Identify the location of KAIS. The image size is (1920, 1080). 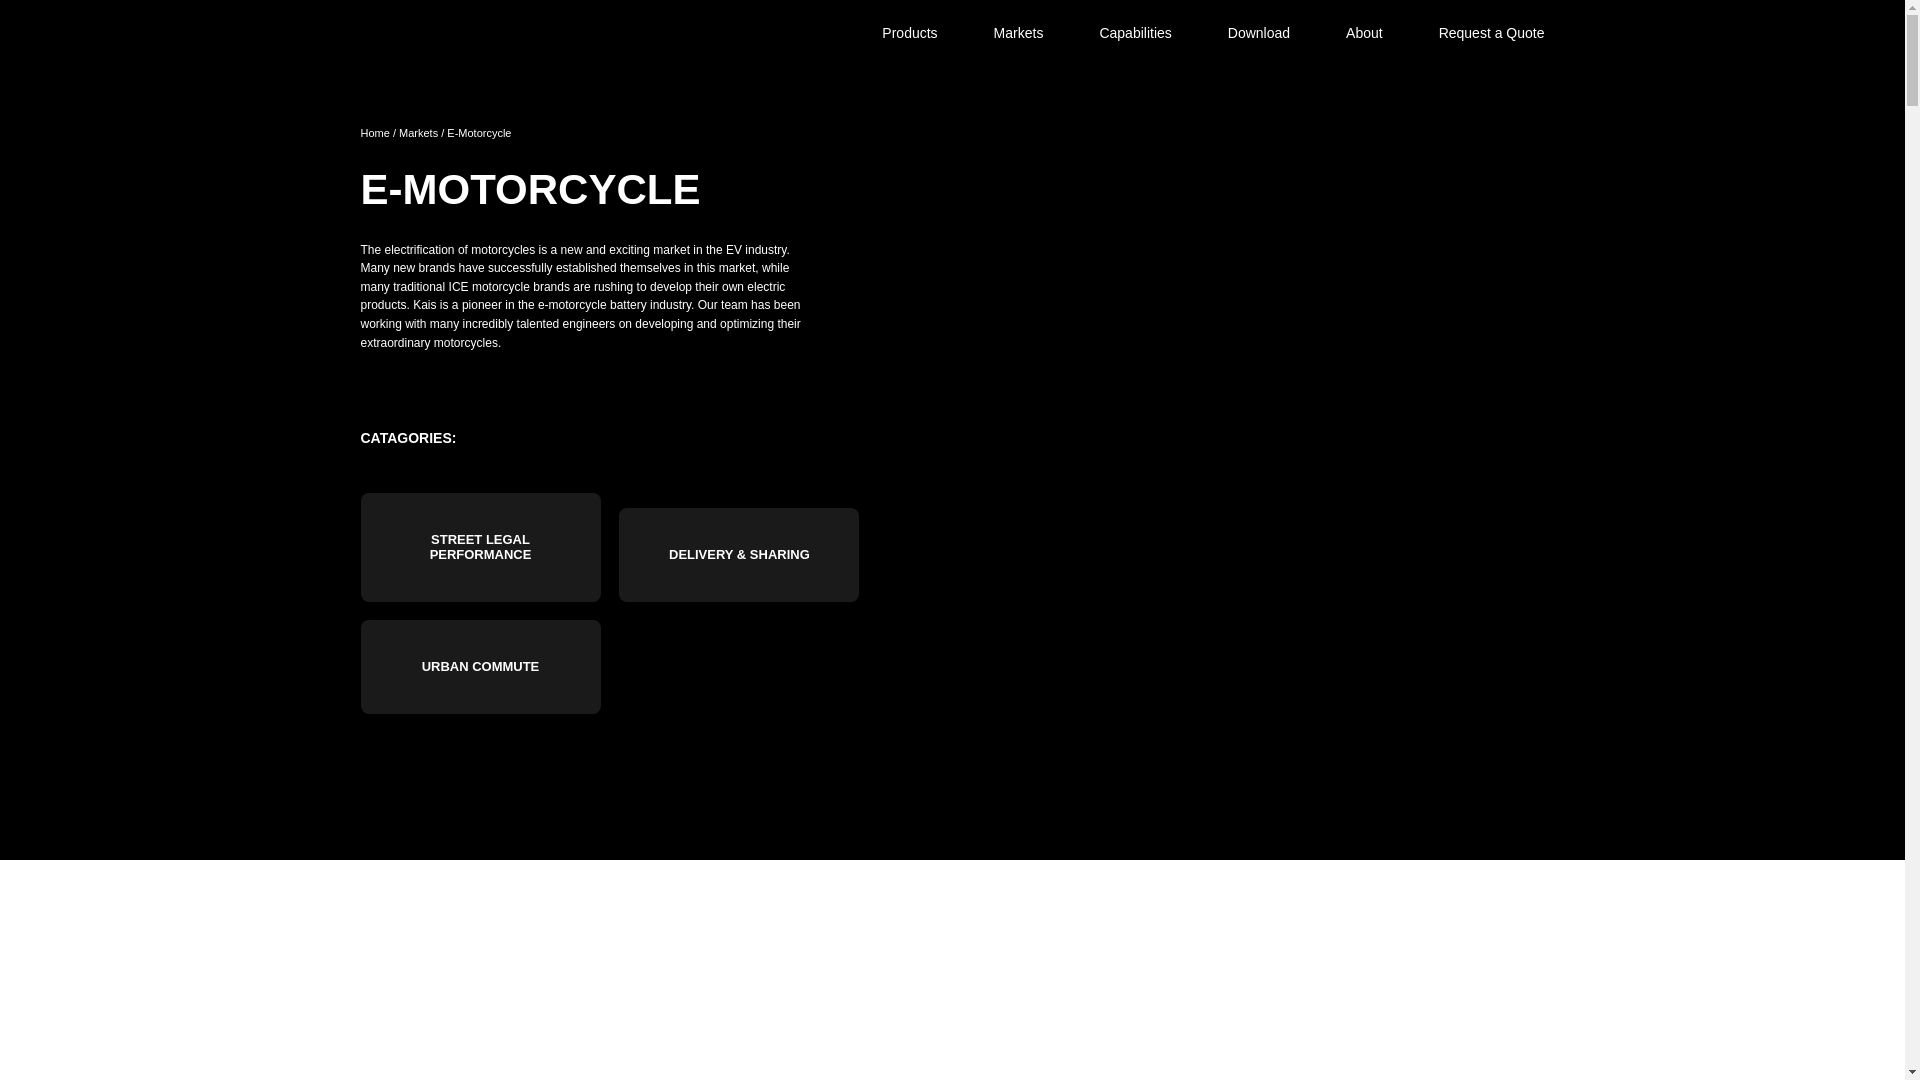
(435, 33).